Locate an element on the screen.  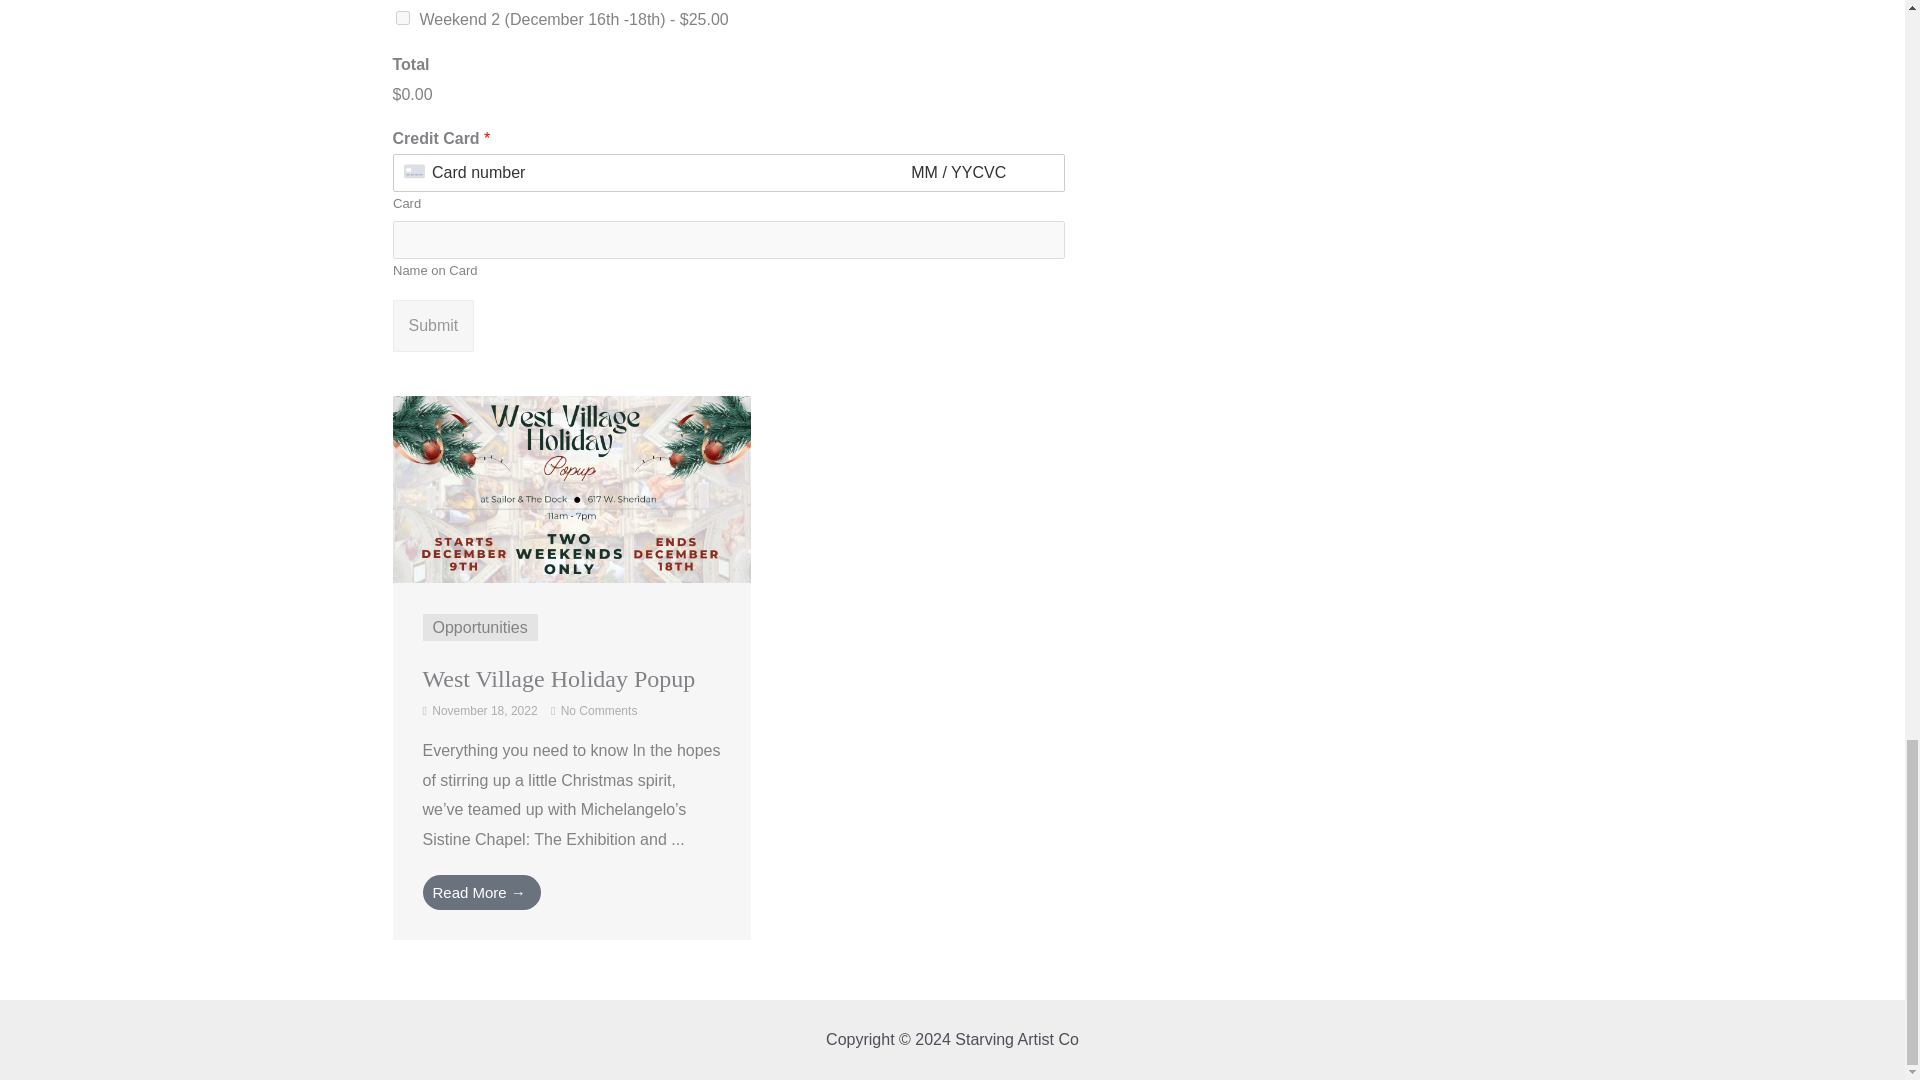
Opportunities is located at coordinates (479, 627).